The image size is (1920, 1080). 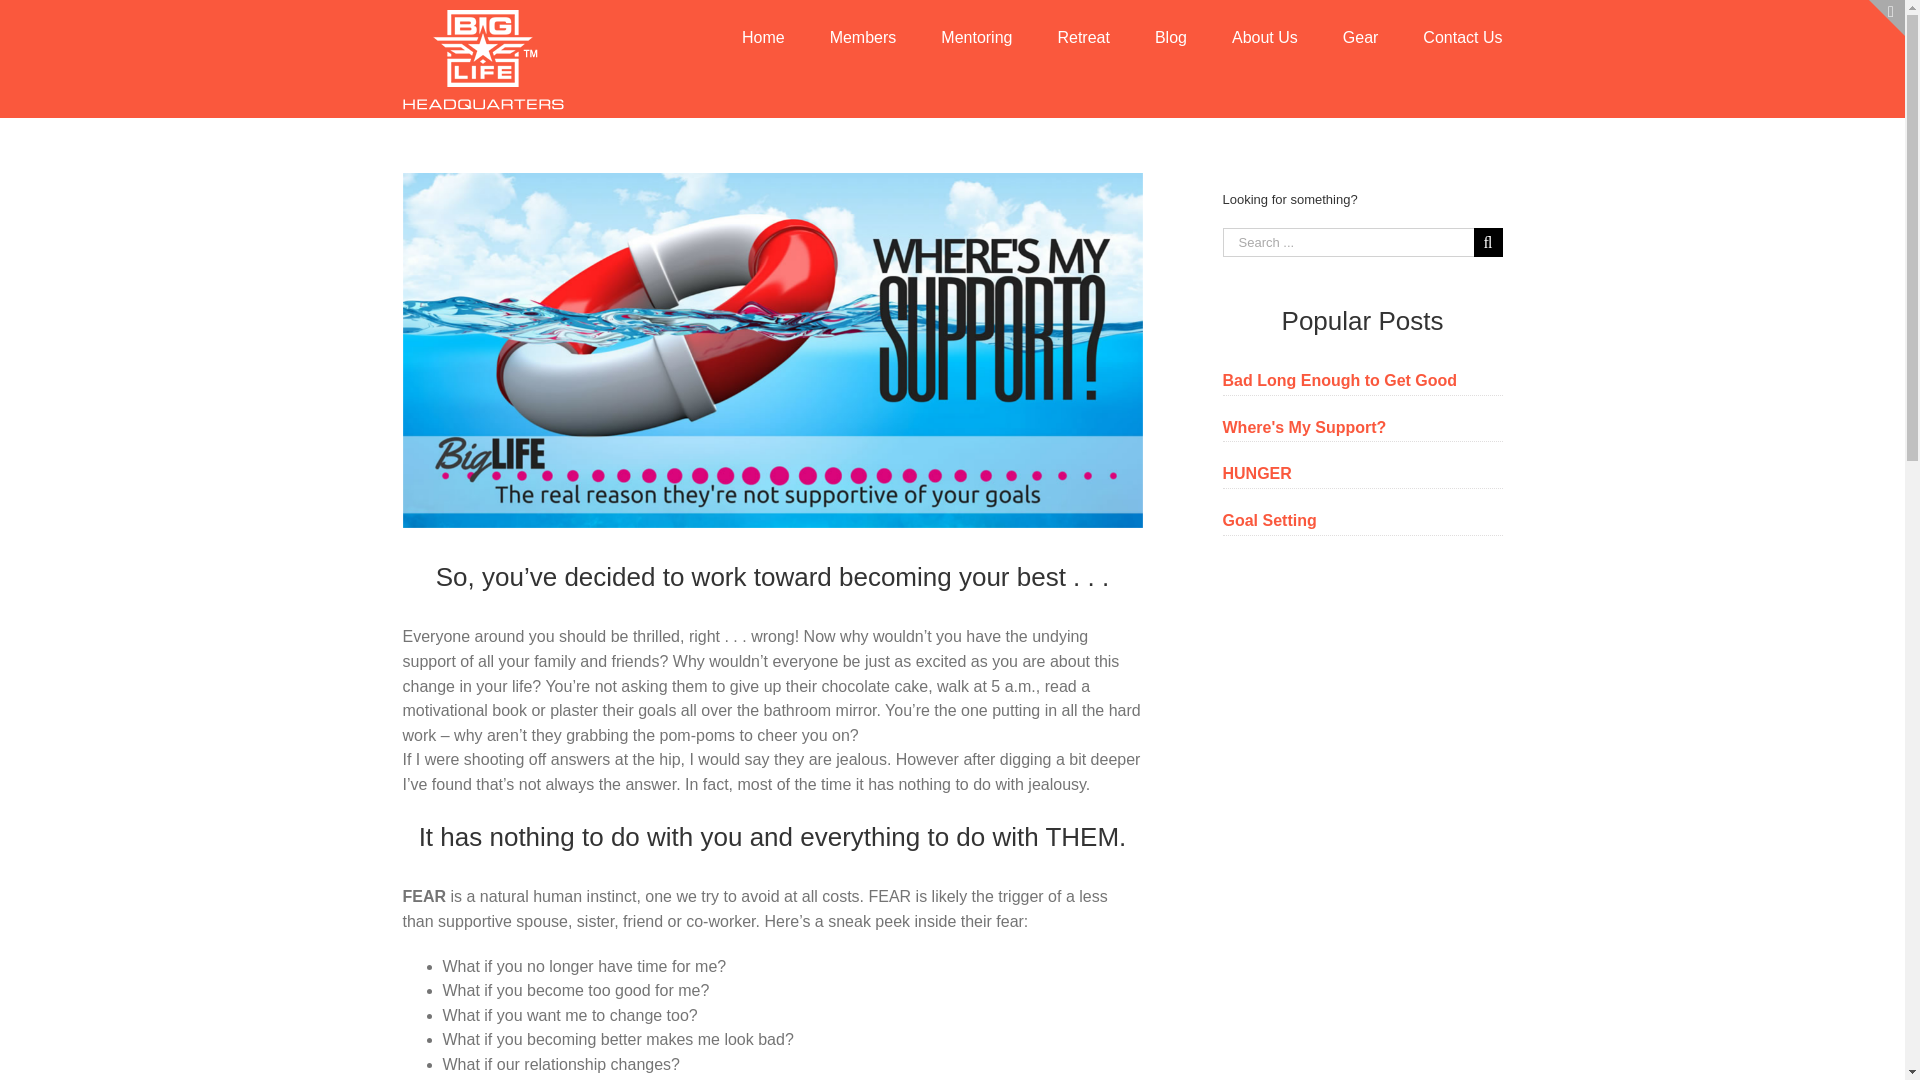 I want to click on Contact Us, so click(x=1462, y=36).